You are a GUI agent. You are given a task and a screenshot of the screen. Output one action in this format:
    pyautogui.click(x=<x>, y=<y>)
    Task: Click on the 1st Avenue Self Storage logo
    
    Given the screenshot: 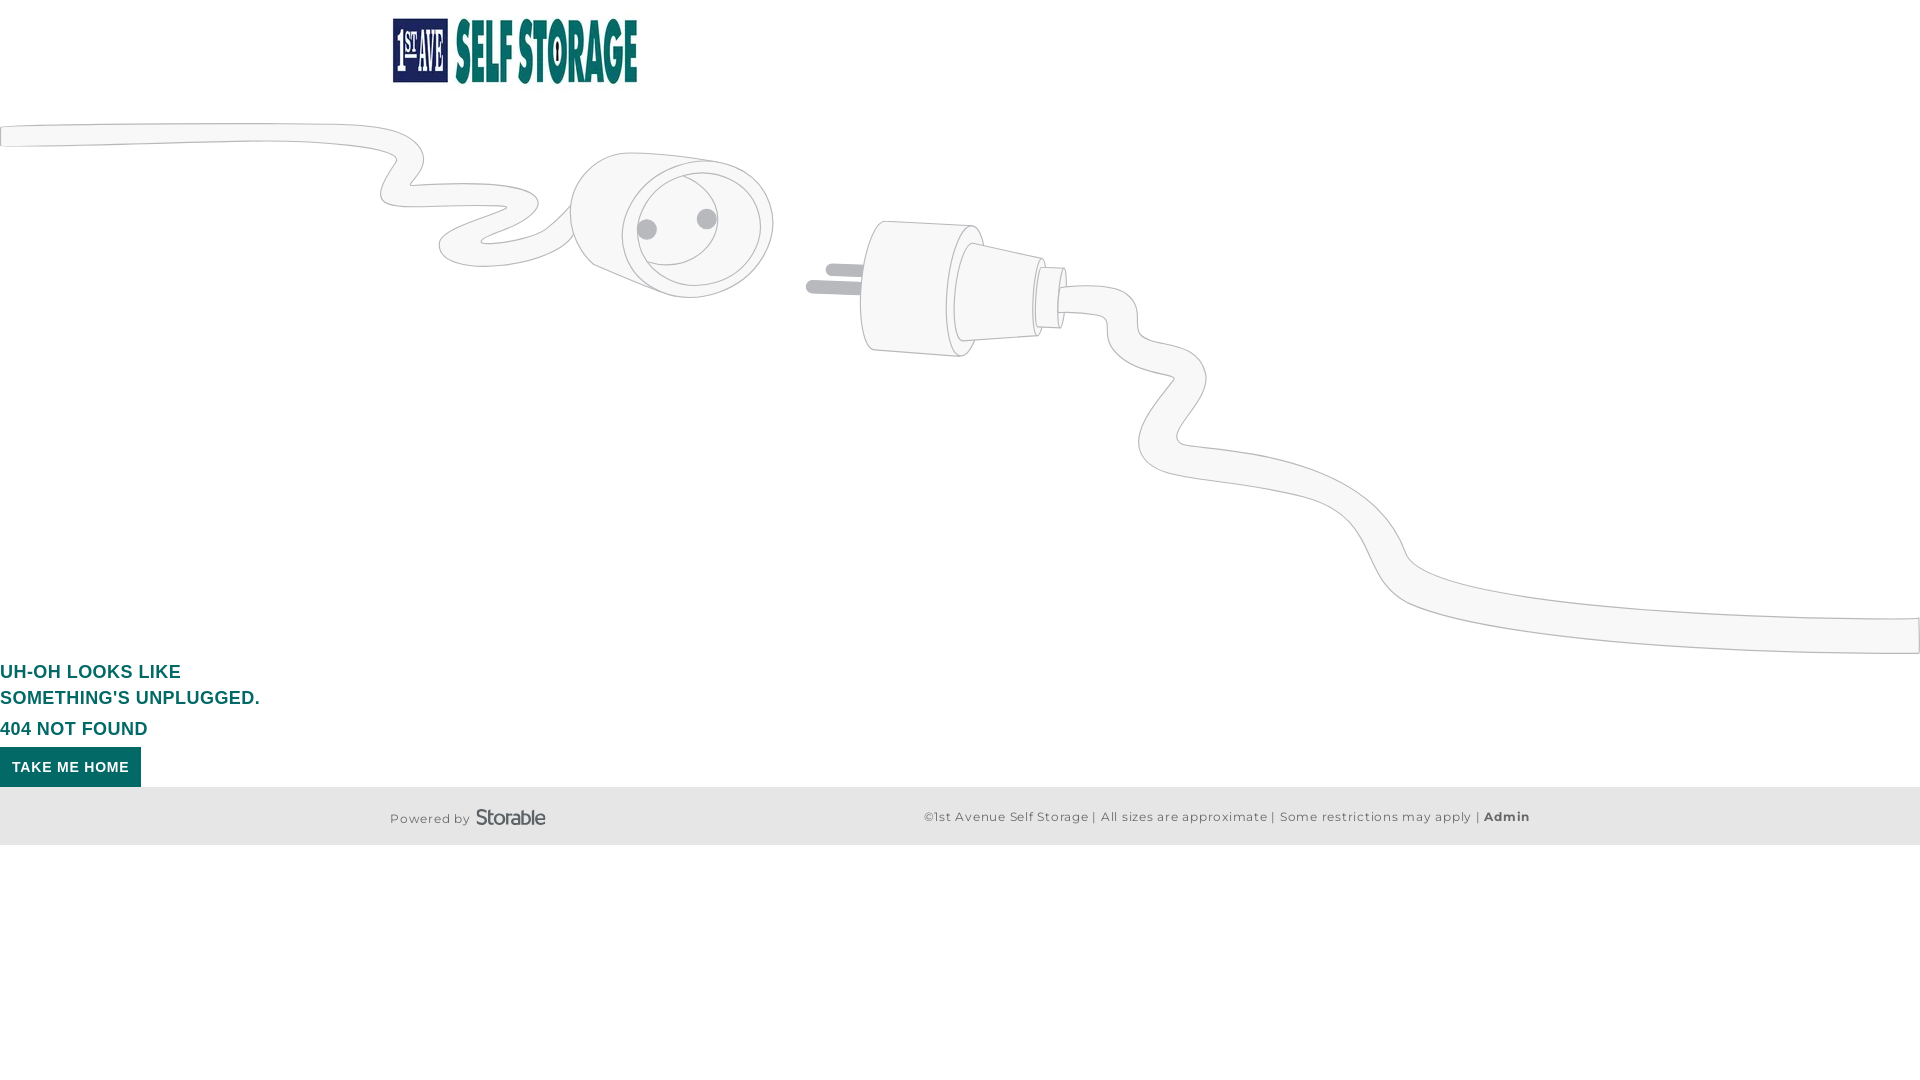 What is the action you would take?
    pyautogui.click(x=515, y=52)
    